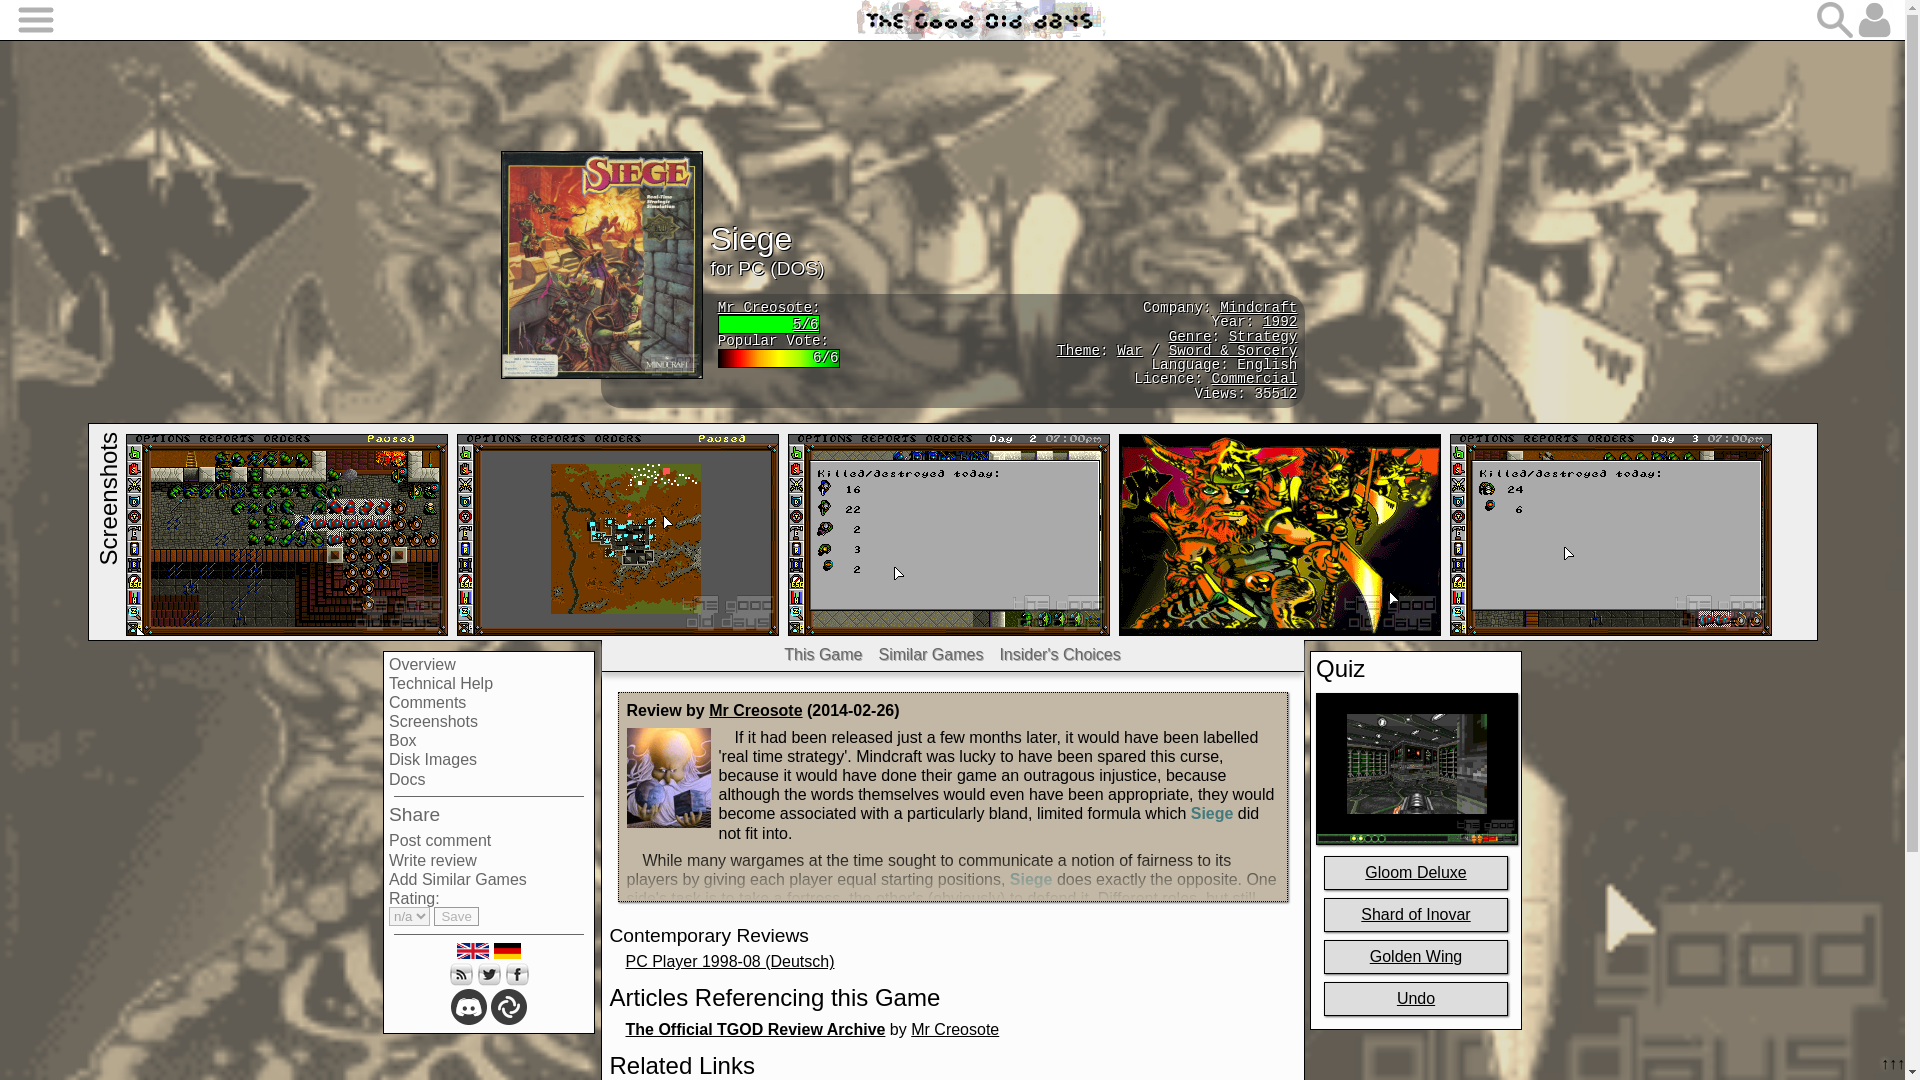 Image resolution: width=1920 pixels, height=1080 pixels. What do you see at coordinates (469, 1006) in the screenshot?
I see `Discord` at bounding box center [469, 1006].